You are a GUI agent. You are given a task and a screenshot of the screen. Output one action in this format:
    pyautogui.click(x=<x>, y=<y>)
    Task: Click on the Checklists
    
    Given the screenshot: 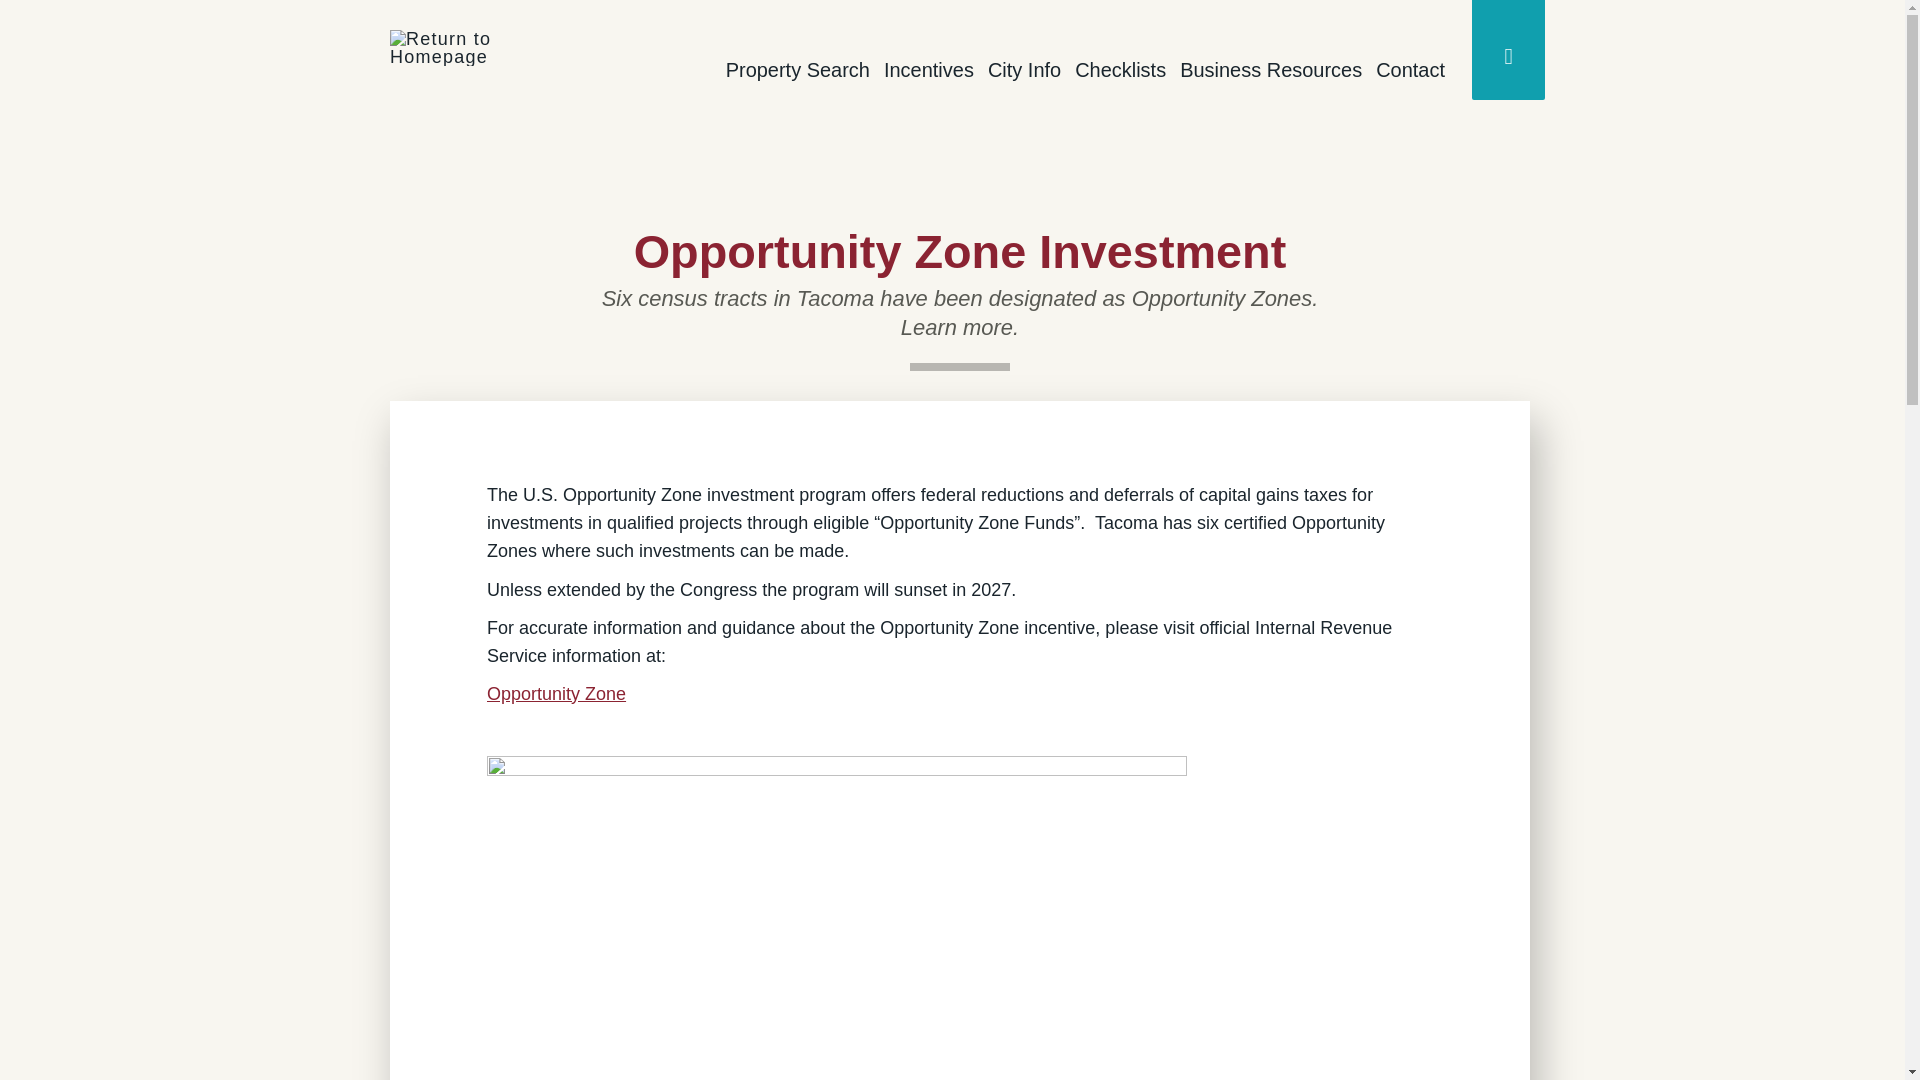 What is the action you would take?
    pyautogui.click(x=1120, y=70)
    